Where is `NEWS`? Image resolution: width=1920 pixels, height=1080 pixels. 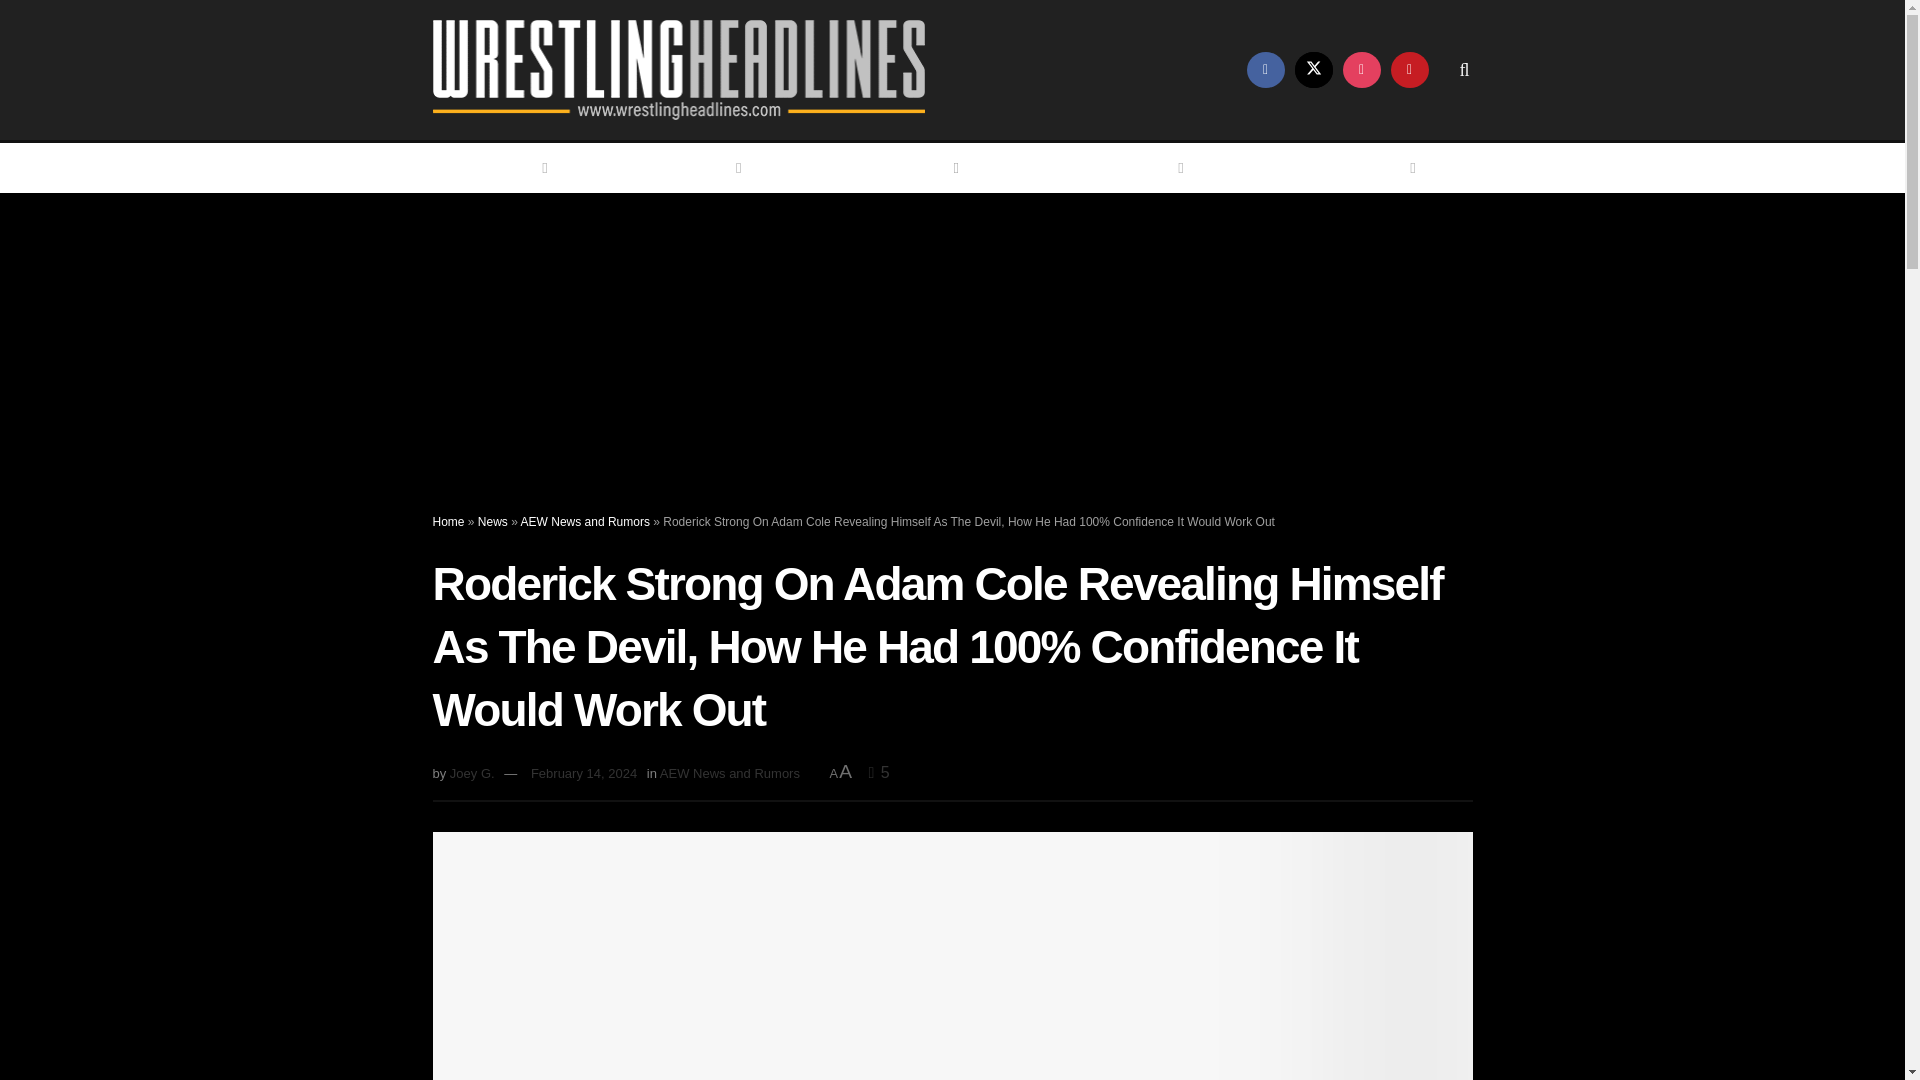 NEWS is located at coordinates (711, 168).